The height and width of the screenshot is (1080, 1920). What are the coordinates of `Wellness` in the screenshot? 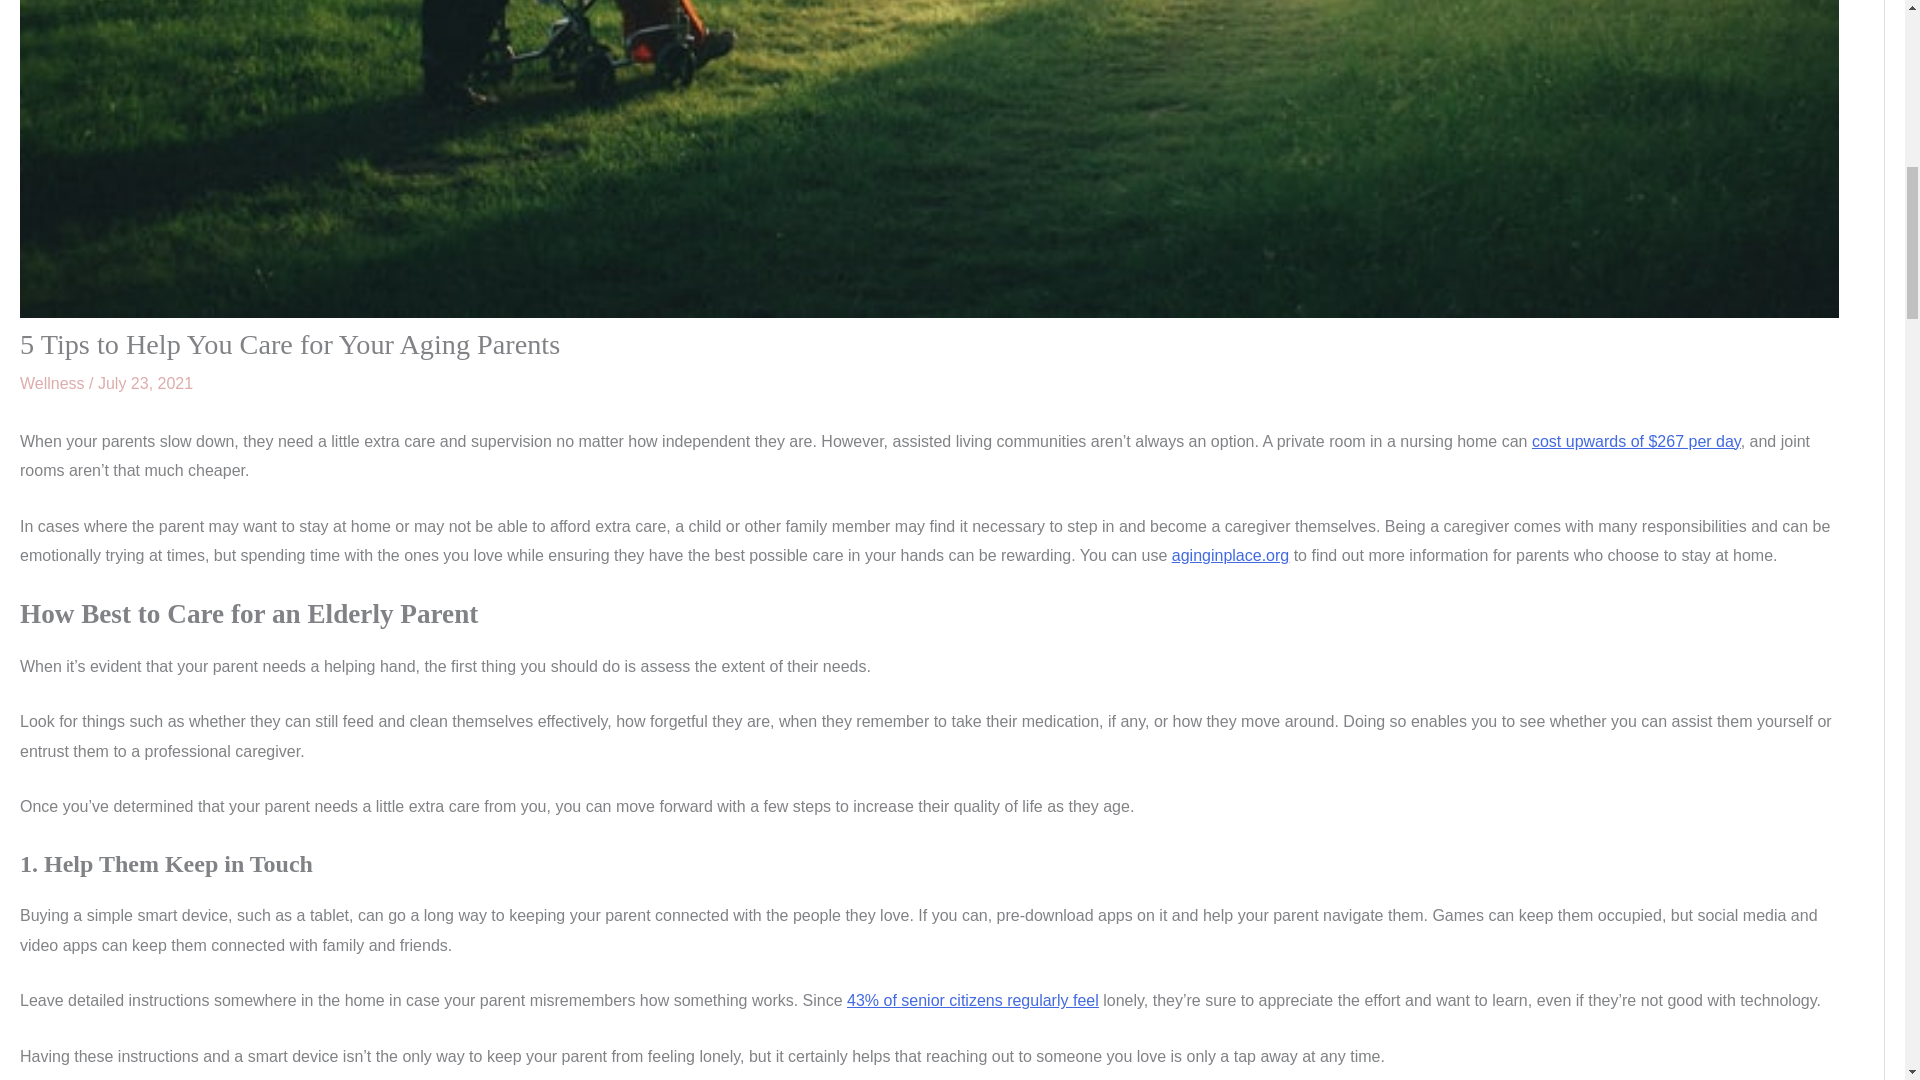 It's located at (52, 383).